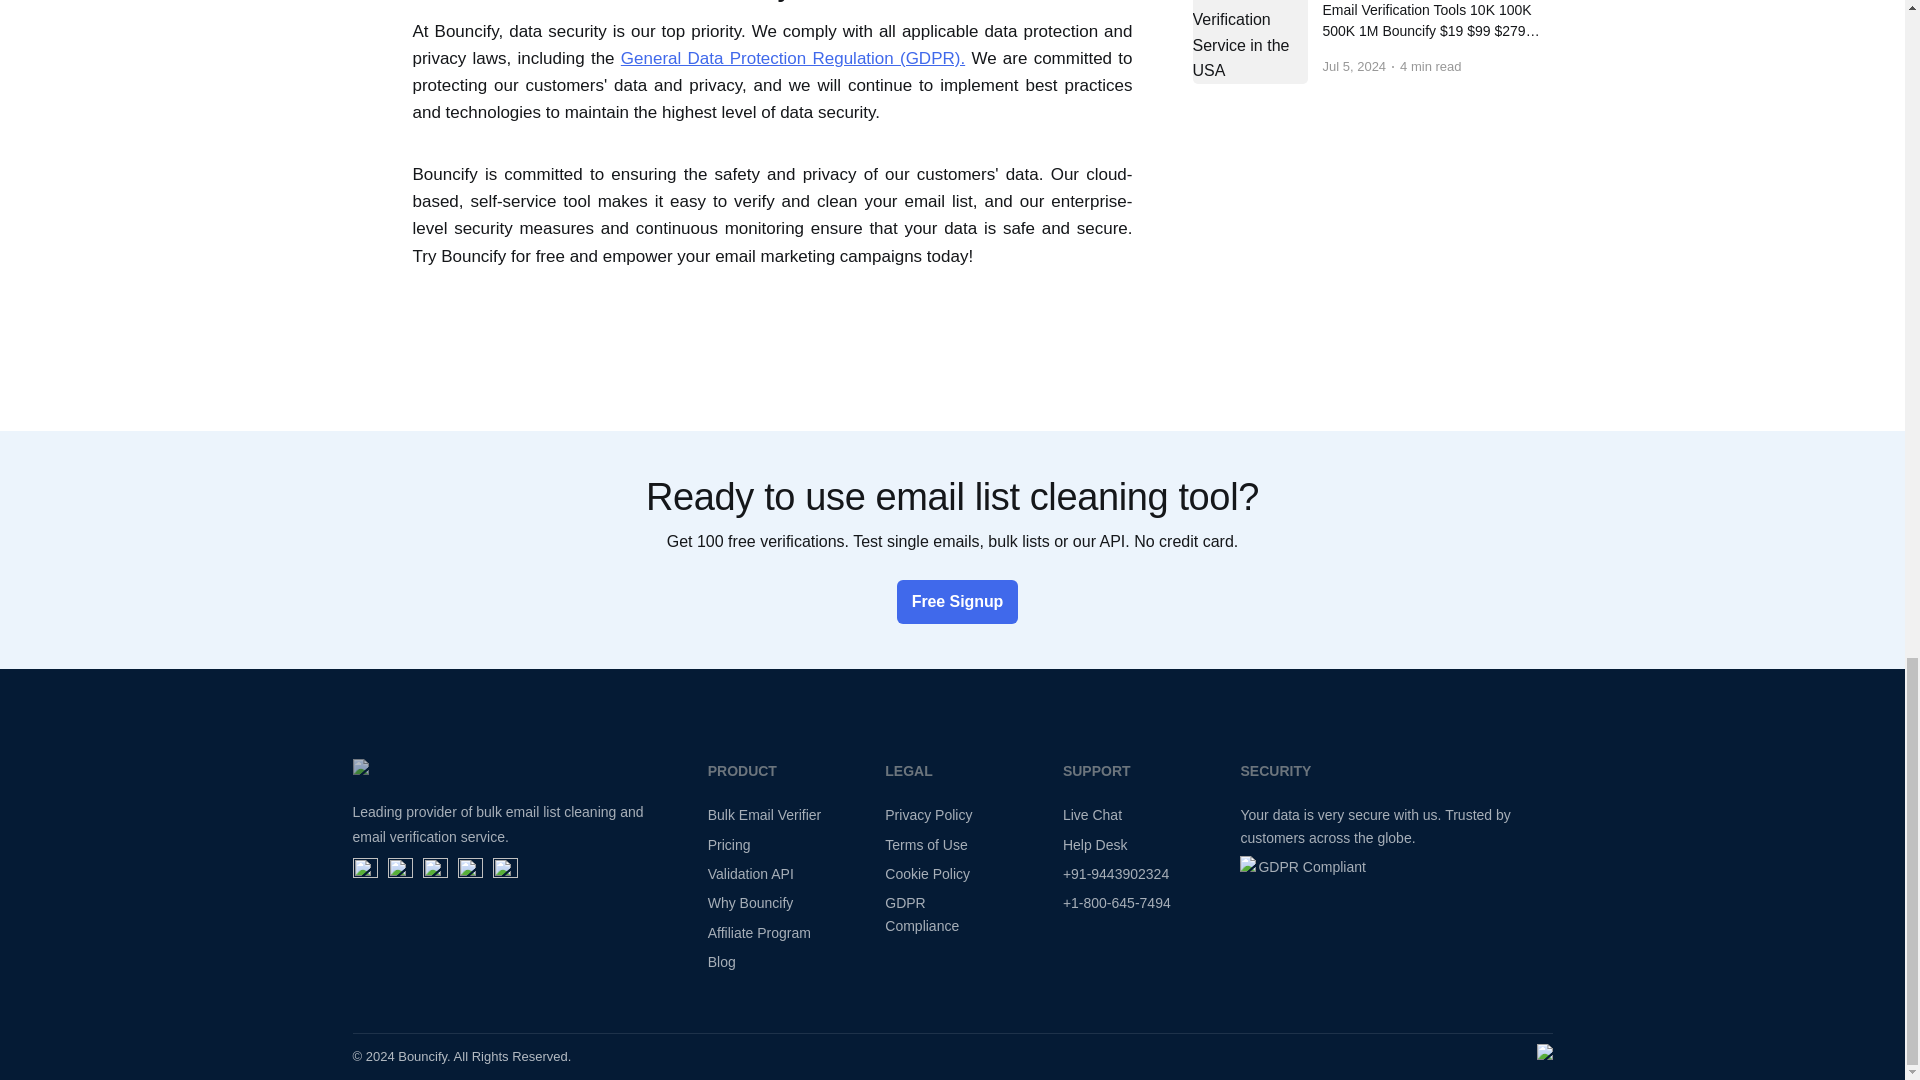 This screenshot has height=1080, width=1920. What do you see at coordinates (759, 932) in the screenshot?
I see `Affiliate Program` at bounding box center [759, 932].